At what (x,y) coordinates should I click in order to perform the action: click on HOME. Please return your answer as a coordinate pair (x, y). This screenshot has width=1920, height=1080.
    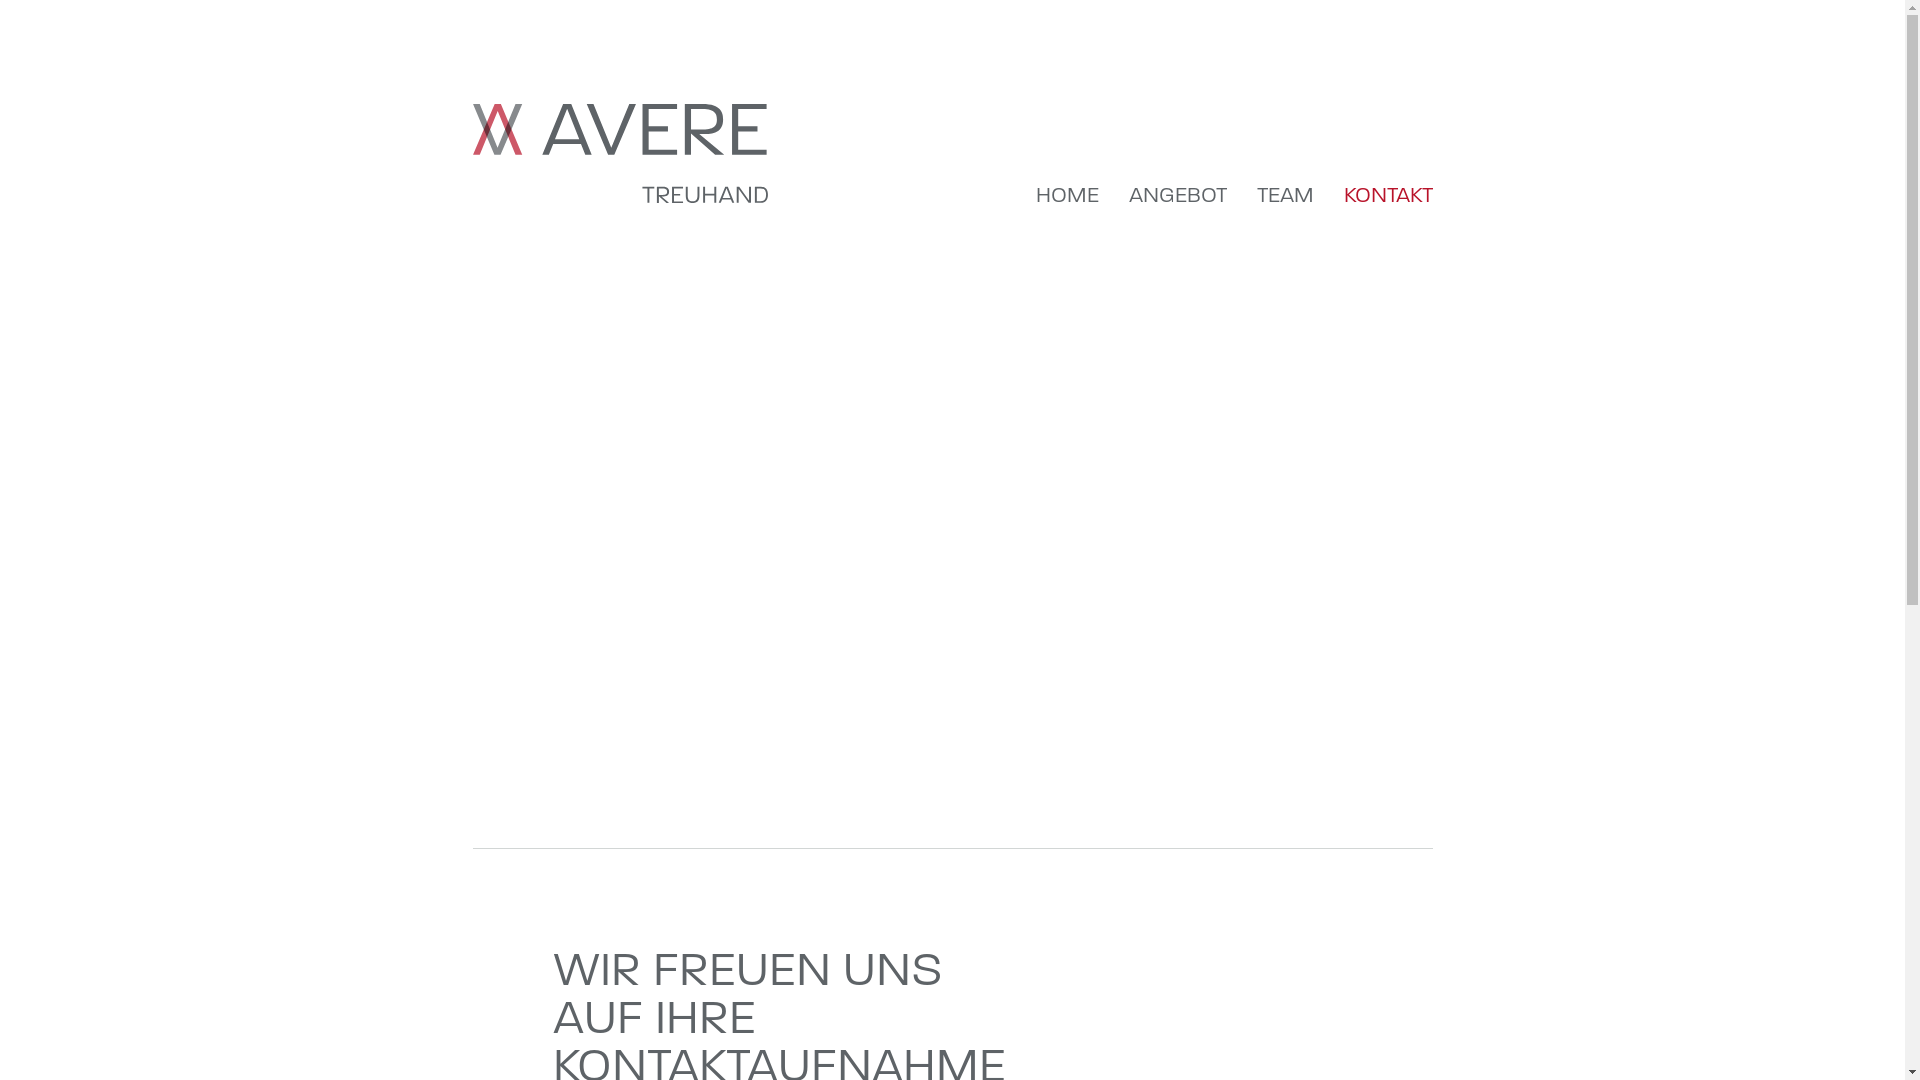
    Looking at the image, I should click on (1068, 194).